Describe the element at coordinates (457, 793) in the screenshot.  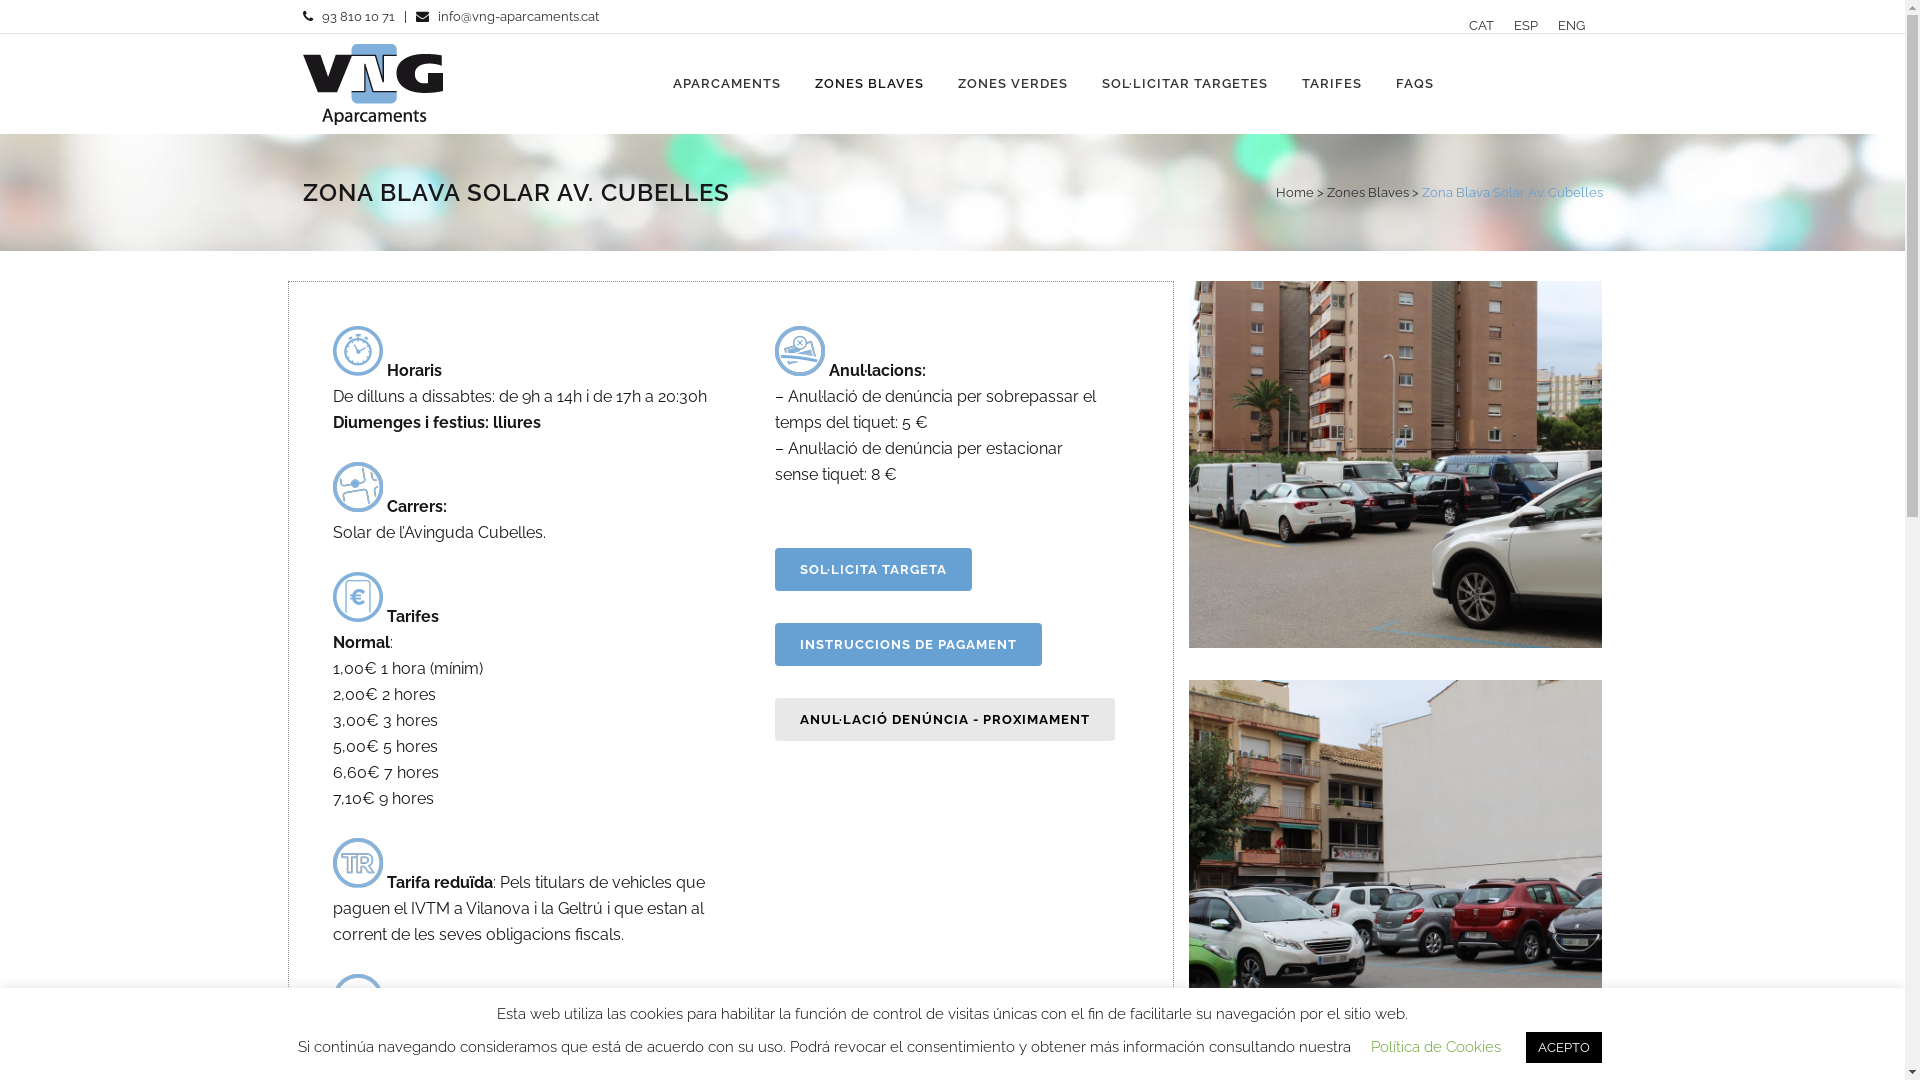
I see `Perfil del contractant` at that location.